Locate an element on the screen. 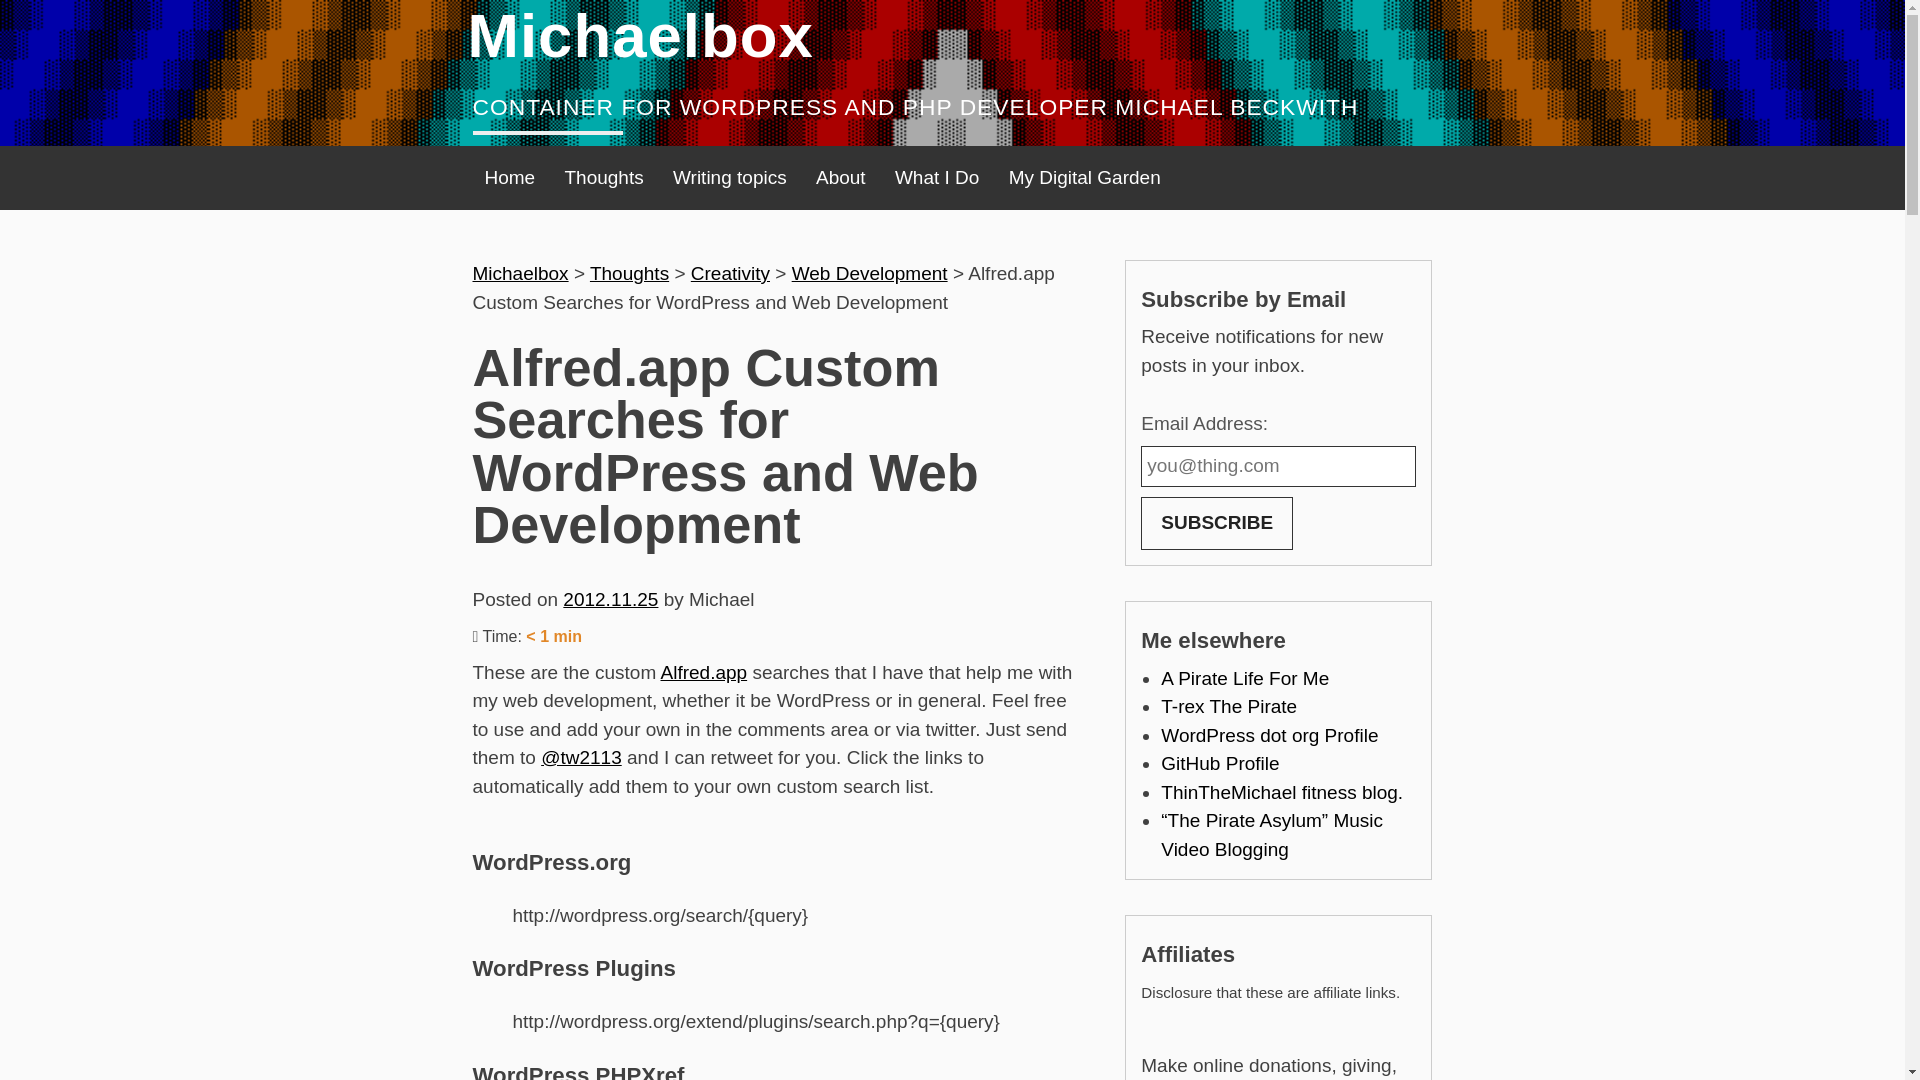 This screenshot has height=1080, width=1920. A Pirate Life For Me is located at coordinates (1244, 678).